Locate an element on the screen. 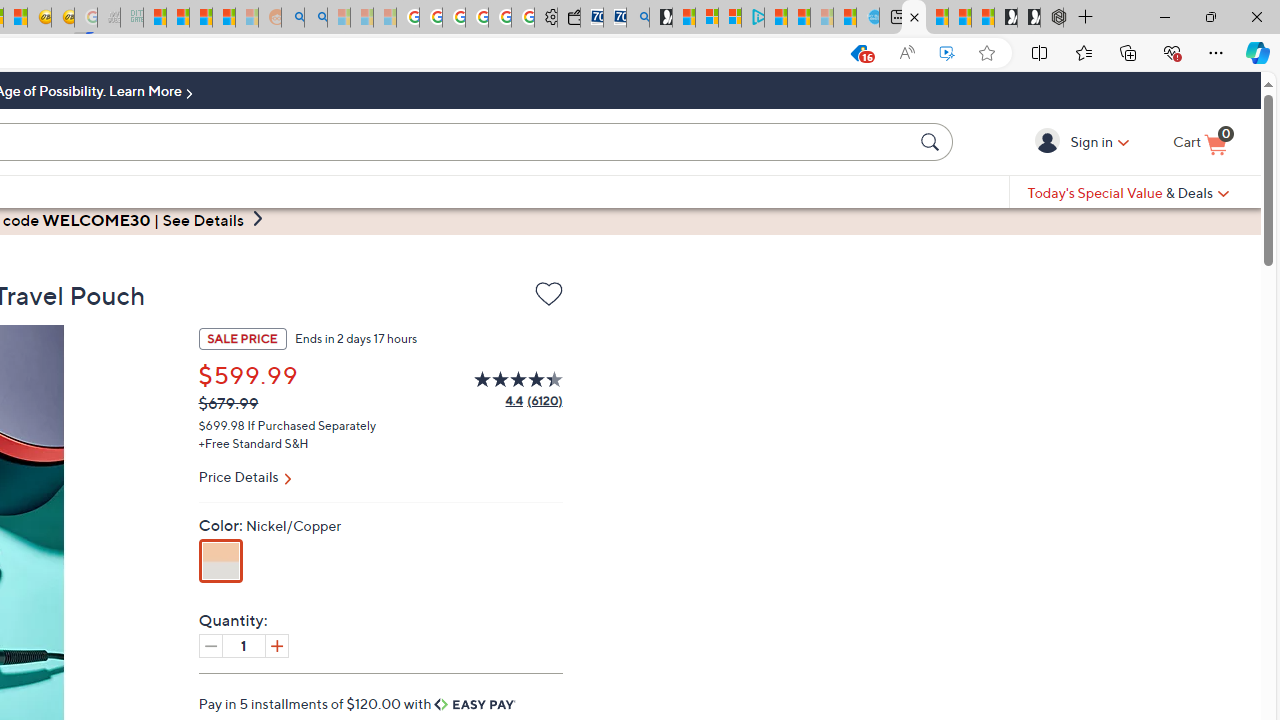 Image resolution: width=1280 pixels, height=720 pixels. Bing Real Estate - Home sales and rental listings is located at coordinates (638, 18).